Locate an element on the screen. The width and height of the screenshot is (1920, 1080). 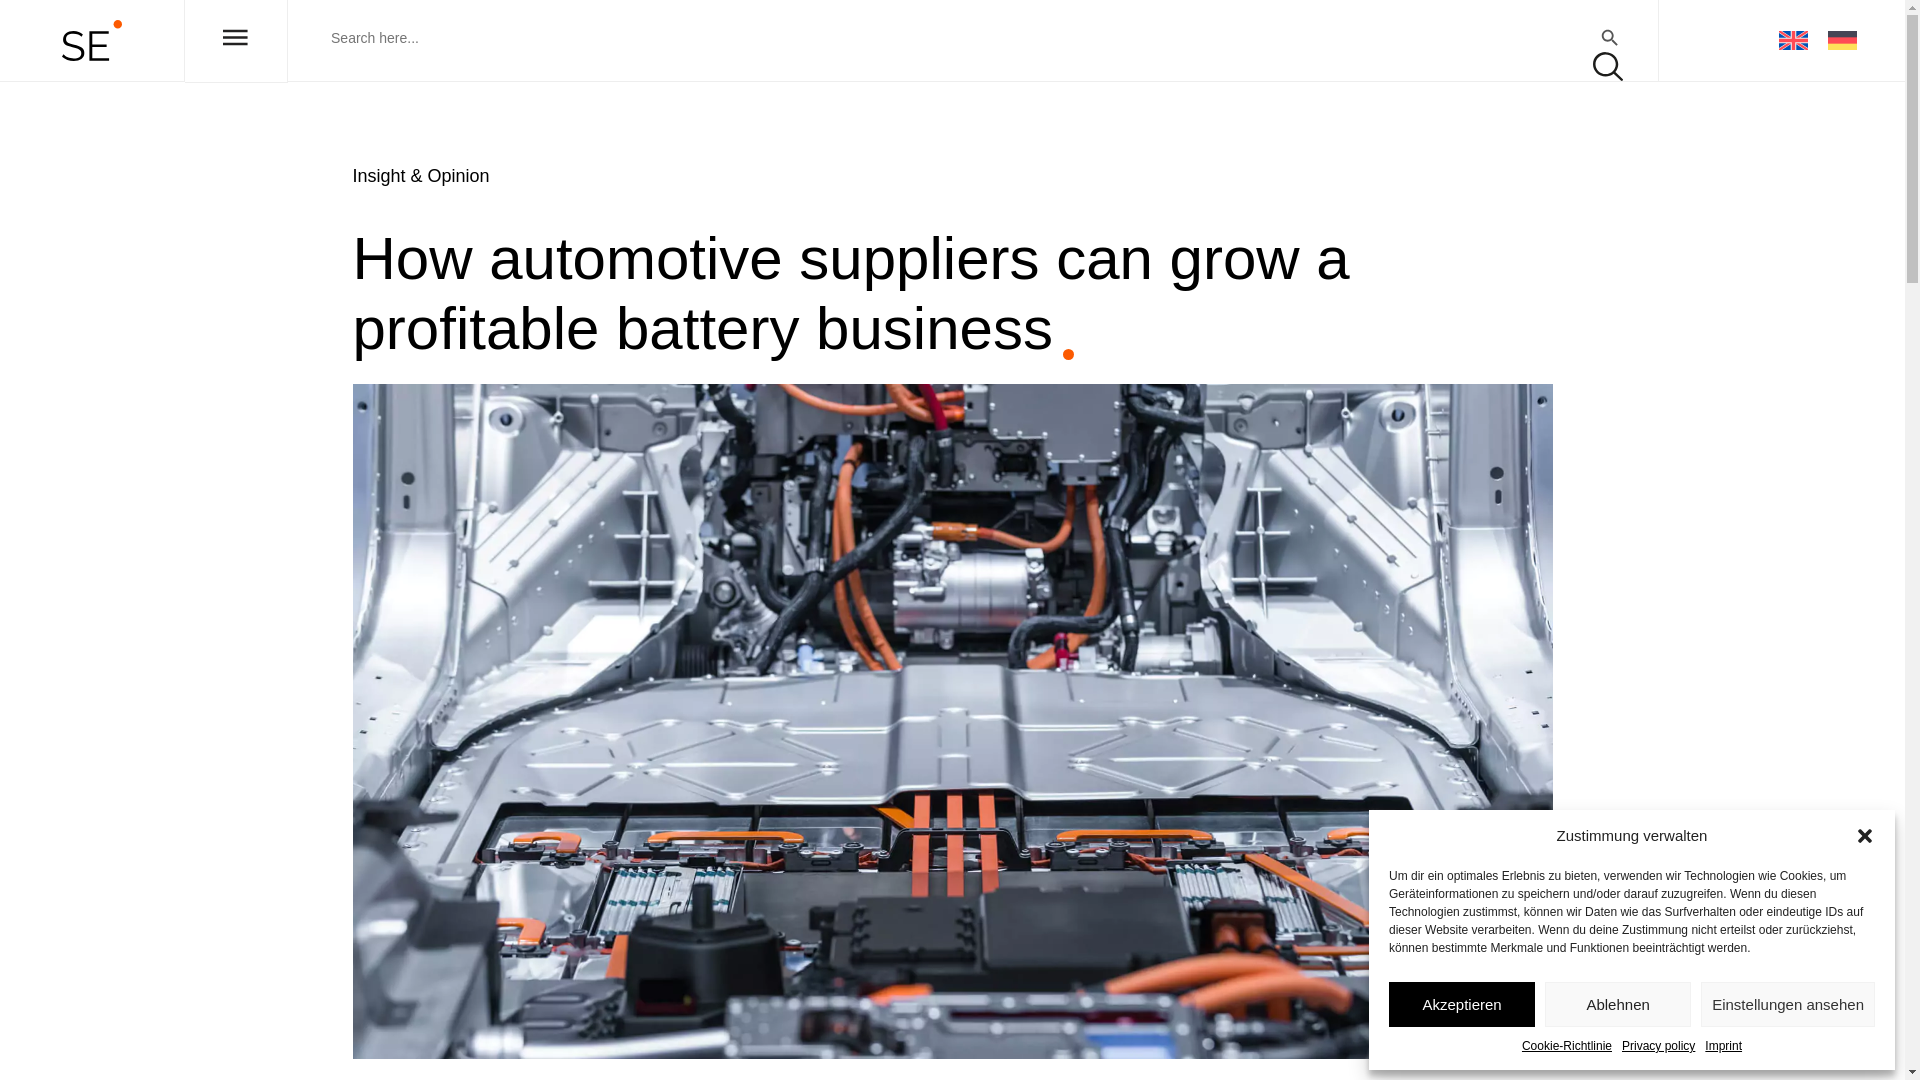
Cookie-Richtlinie is located at coordinates (1567, 1046).